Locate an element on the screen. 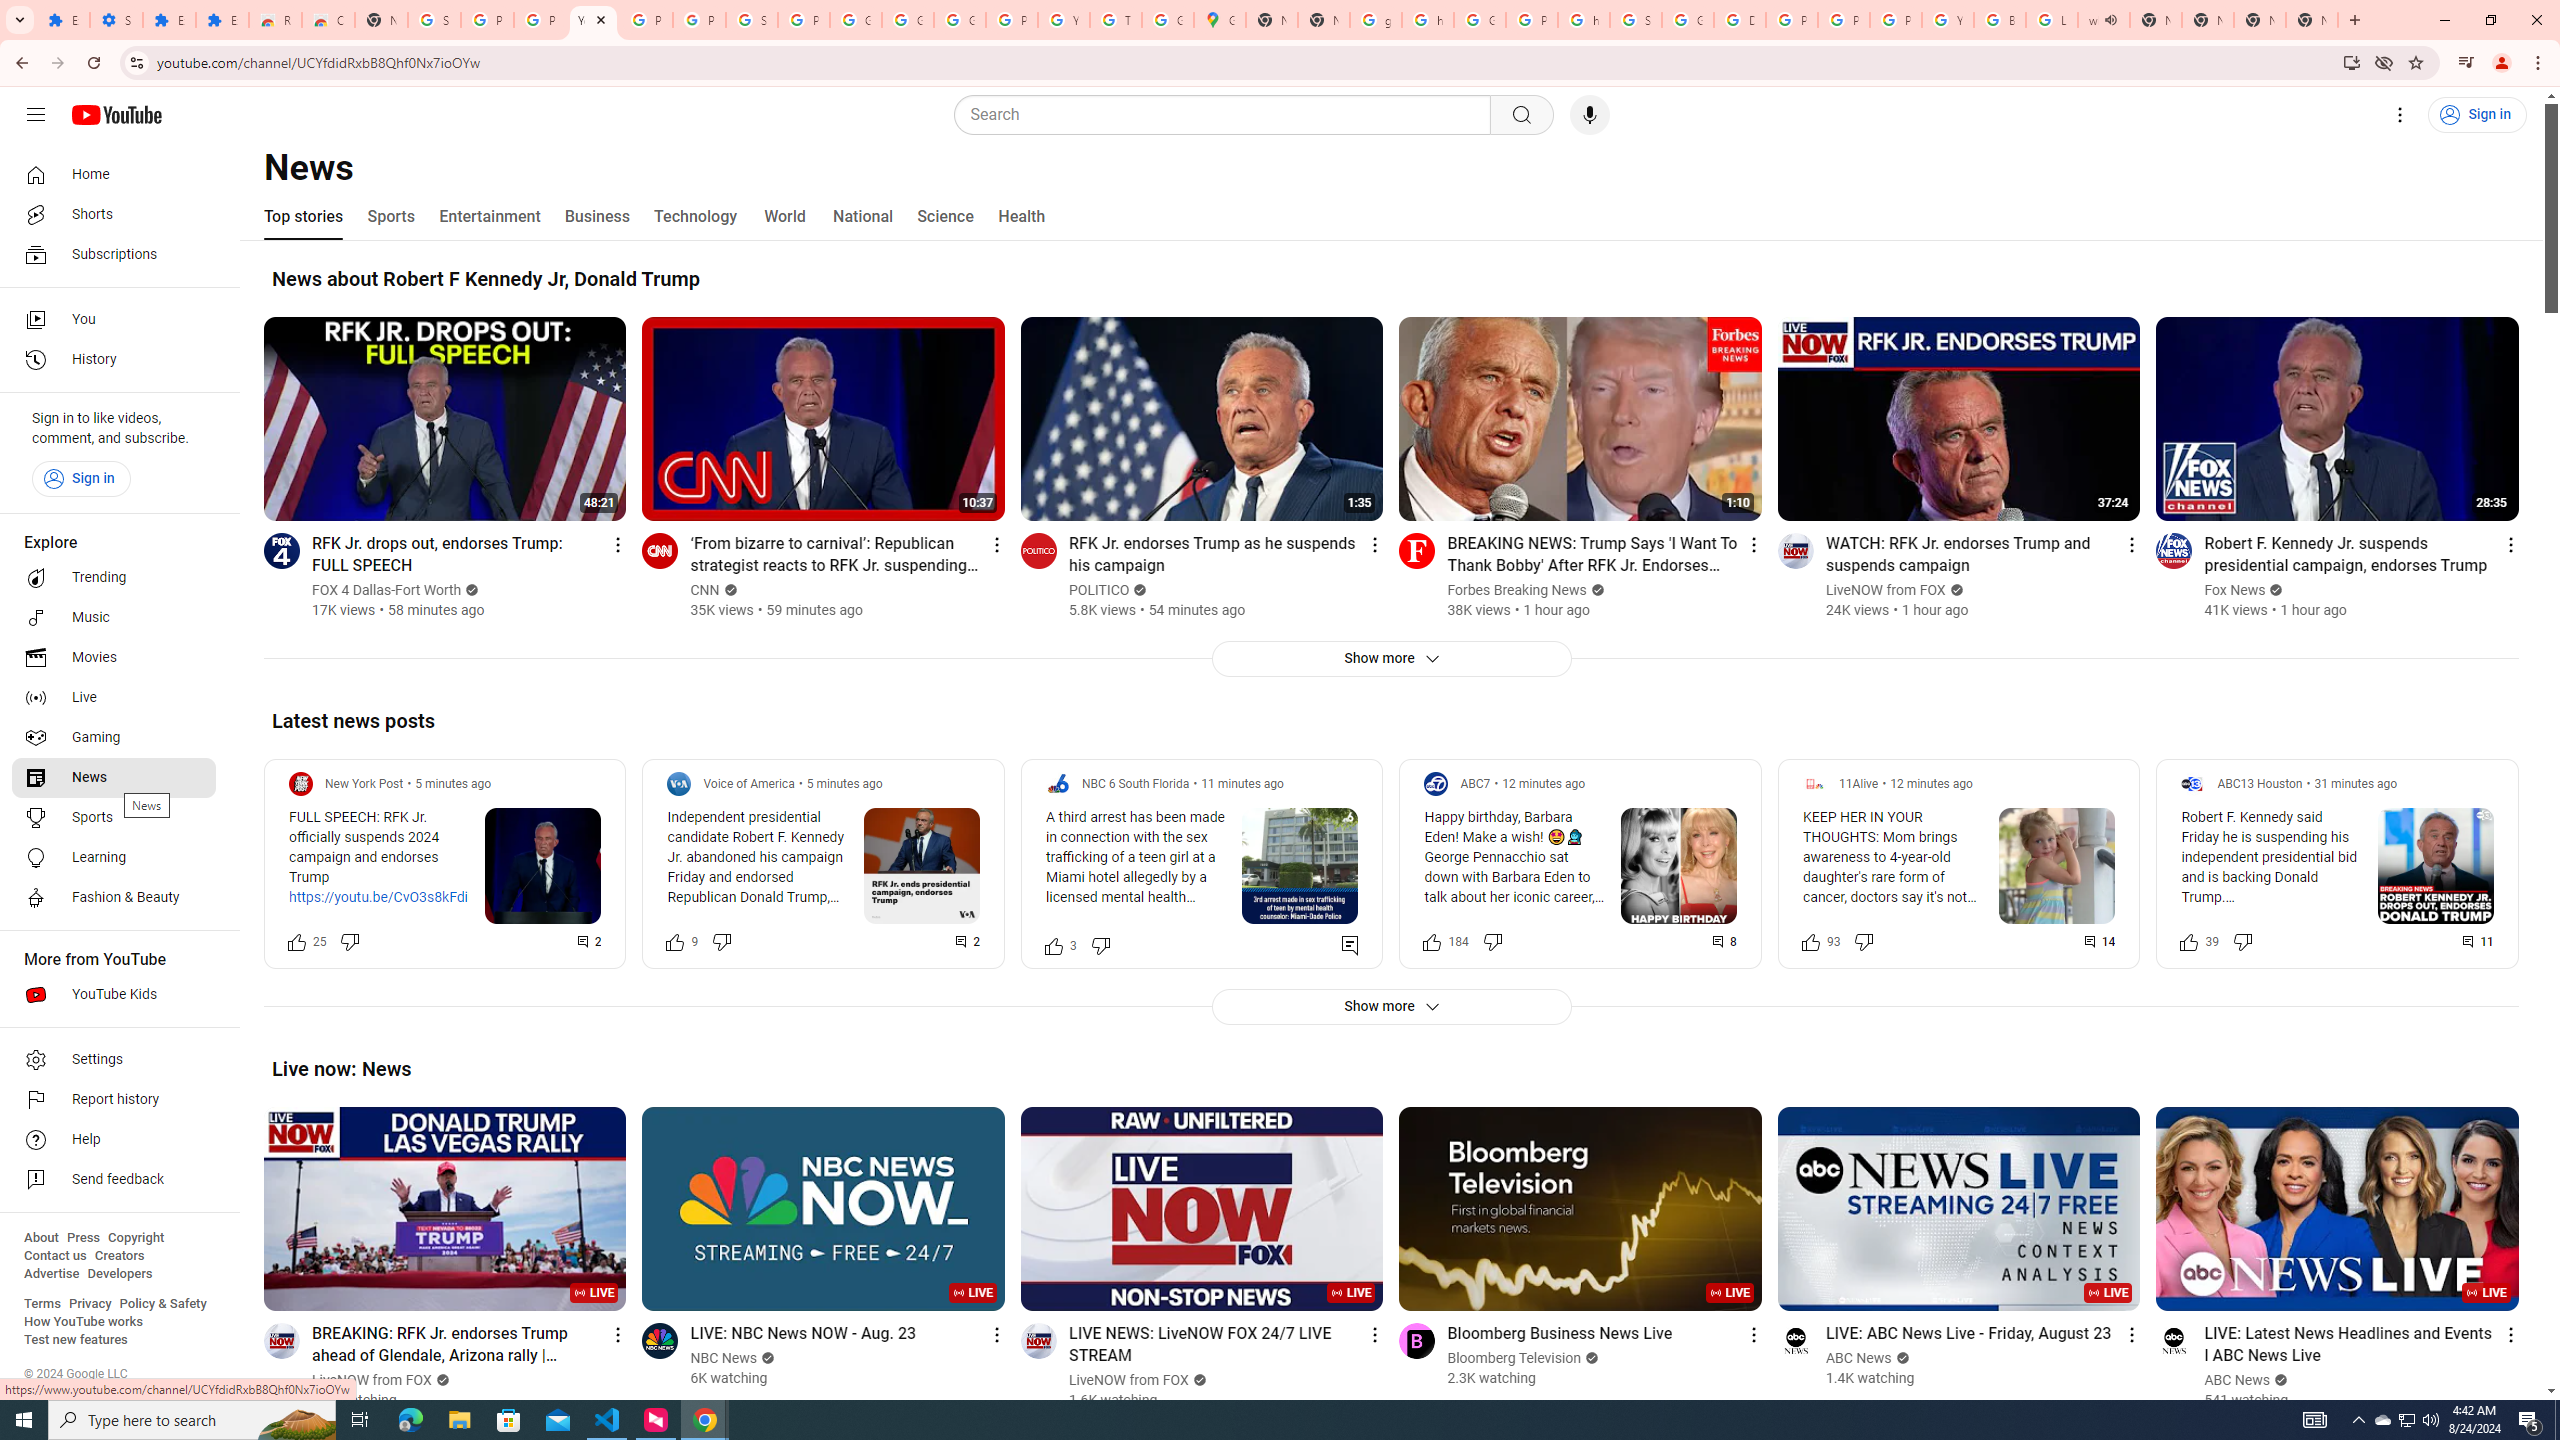 This screenshot has height=1440, width=2560. Privacy Help Center - Policies Help is located at coordinates (1844, 20).